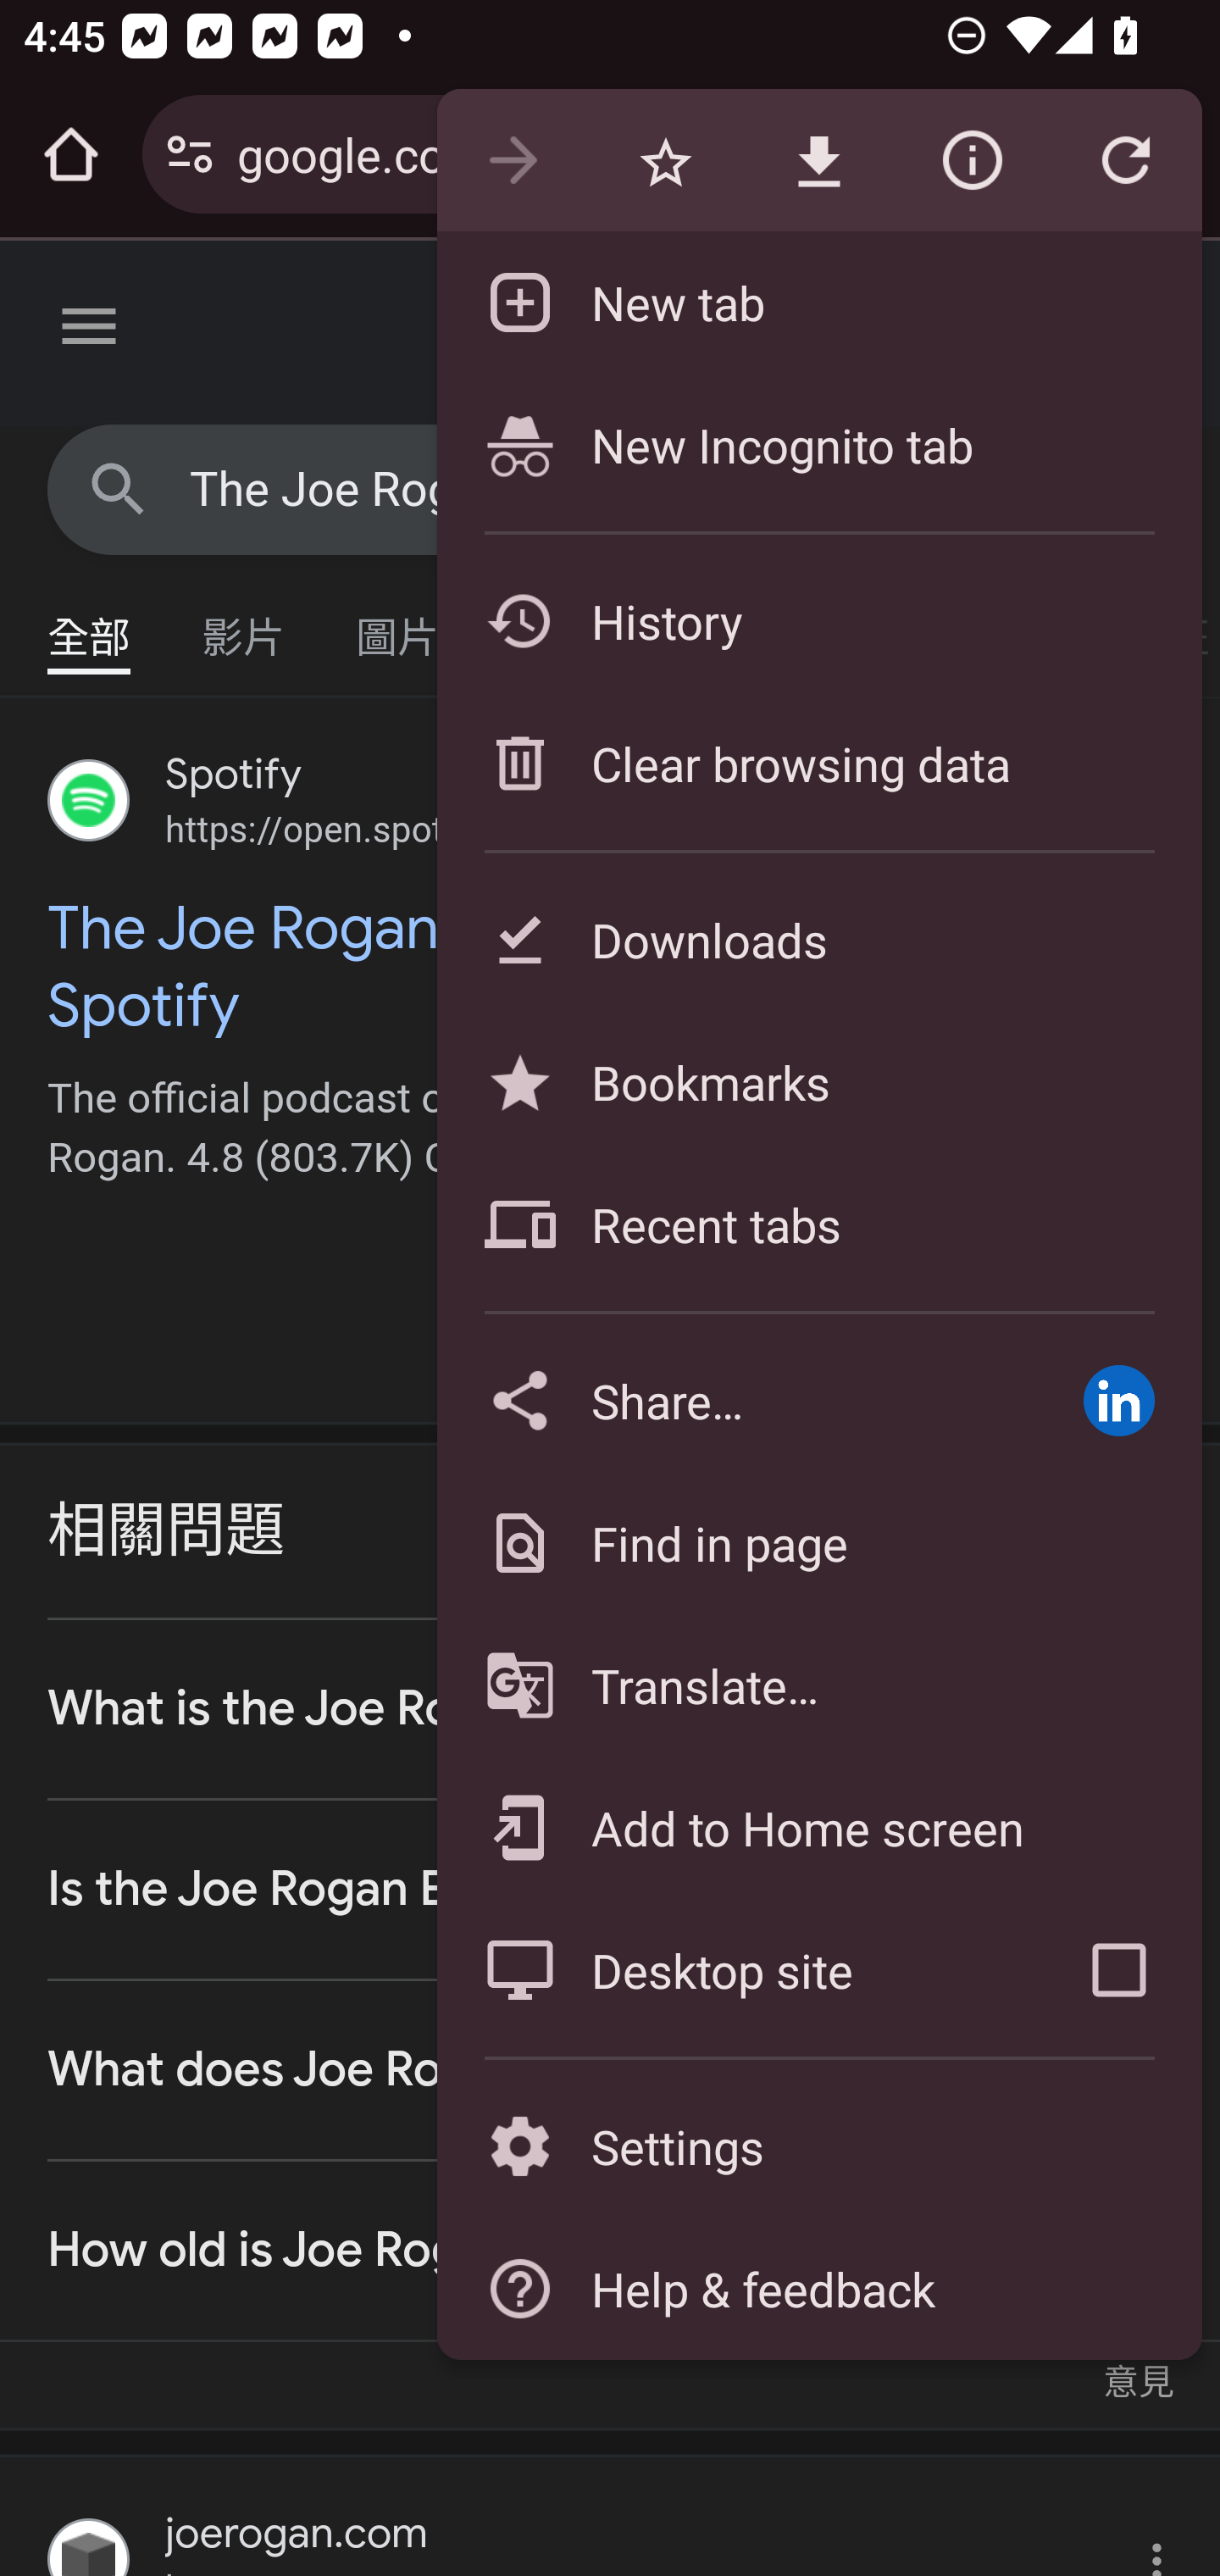 The height and width of the screenshot is (2576, 1220). What do you see at coordinates (818, 1224) in the screenshot?
I see `Recent tabs` at bounding box center [818, 1224].